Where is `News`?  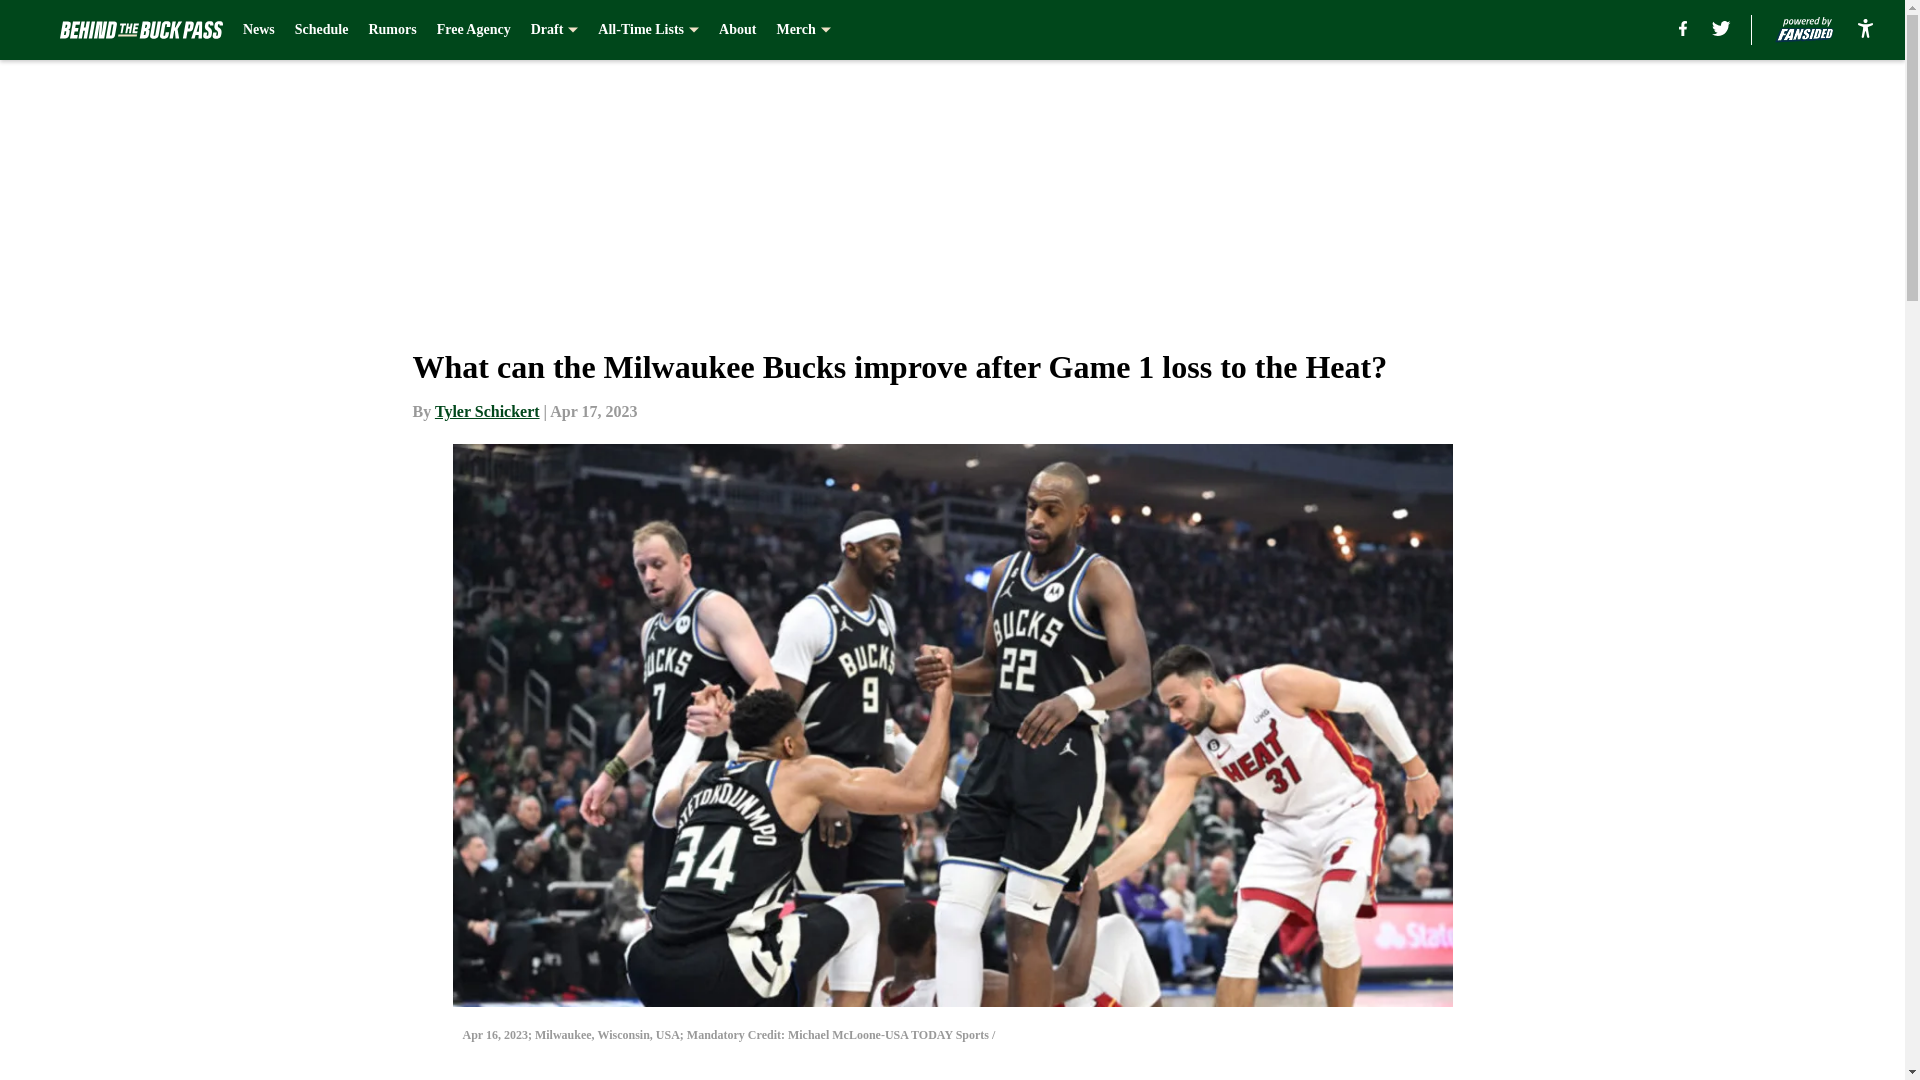
News is located at coordinates (258, 30).